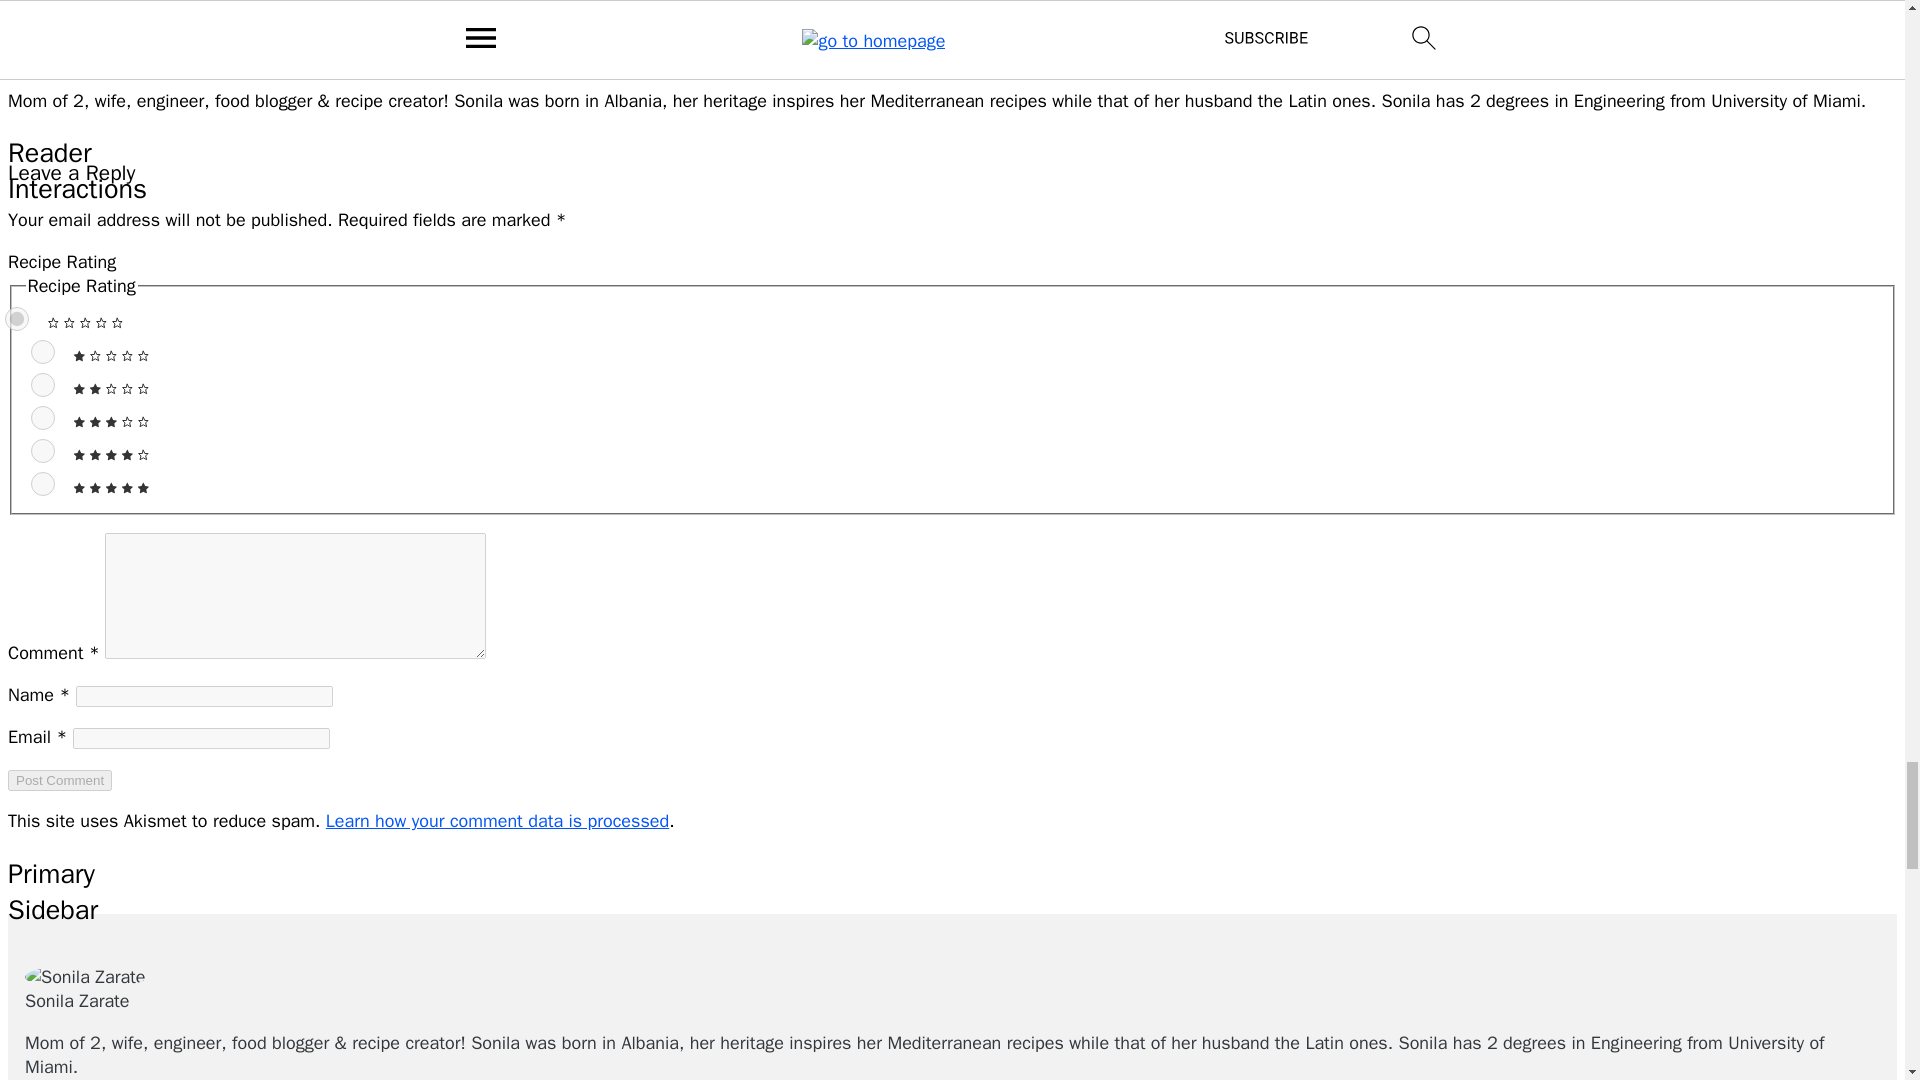 The height and width of the screenshot is (1080, 1920). What do you see at coordinates (59, 780) in the screenshot?
I see `Post Comment` at bounding box center [59, 780].